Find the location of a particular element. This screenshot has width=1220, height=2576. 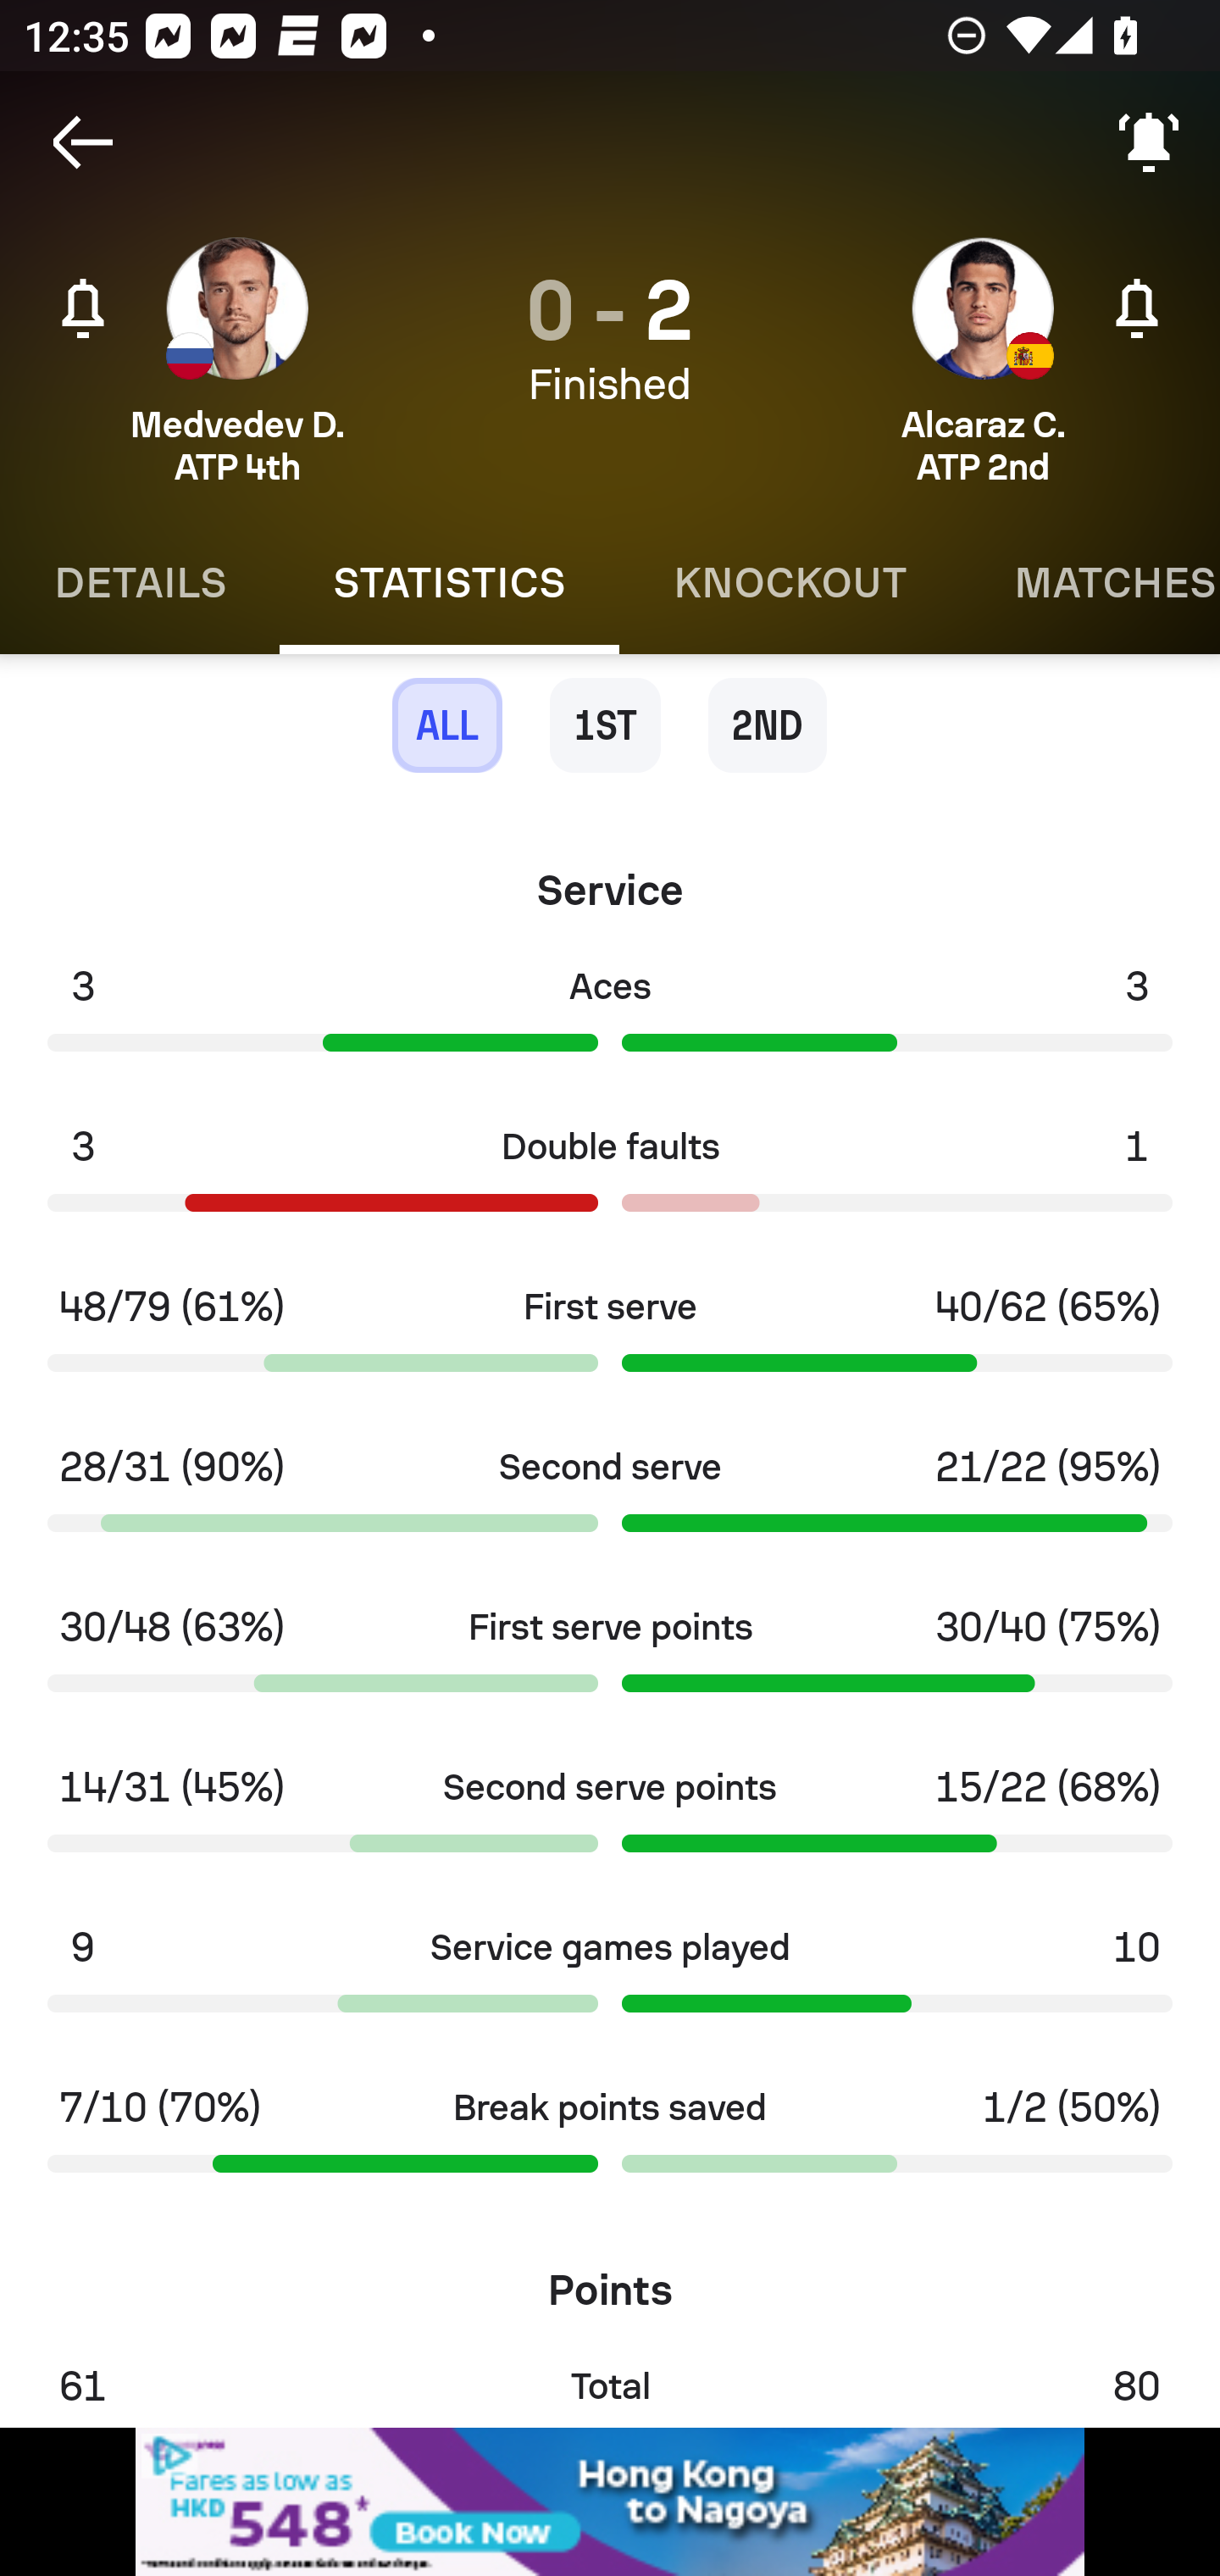

2ND is located at coordinates (767, 725).